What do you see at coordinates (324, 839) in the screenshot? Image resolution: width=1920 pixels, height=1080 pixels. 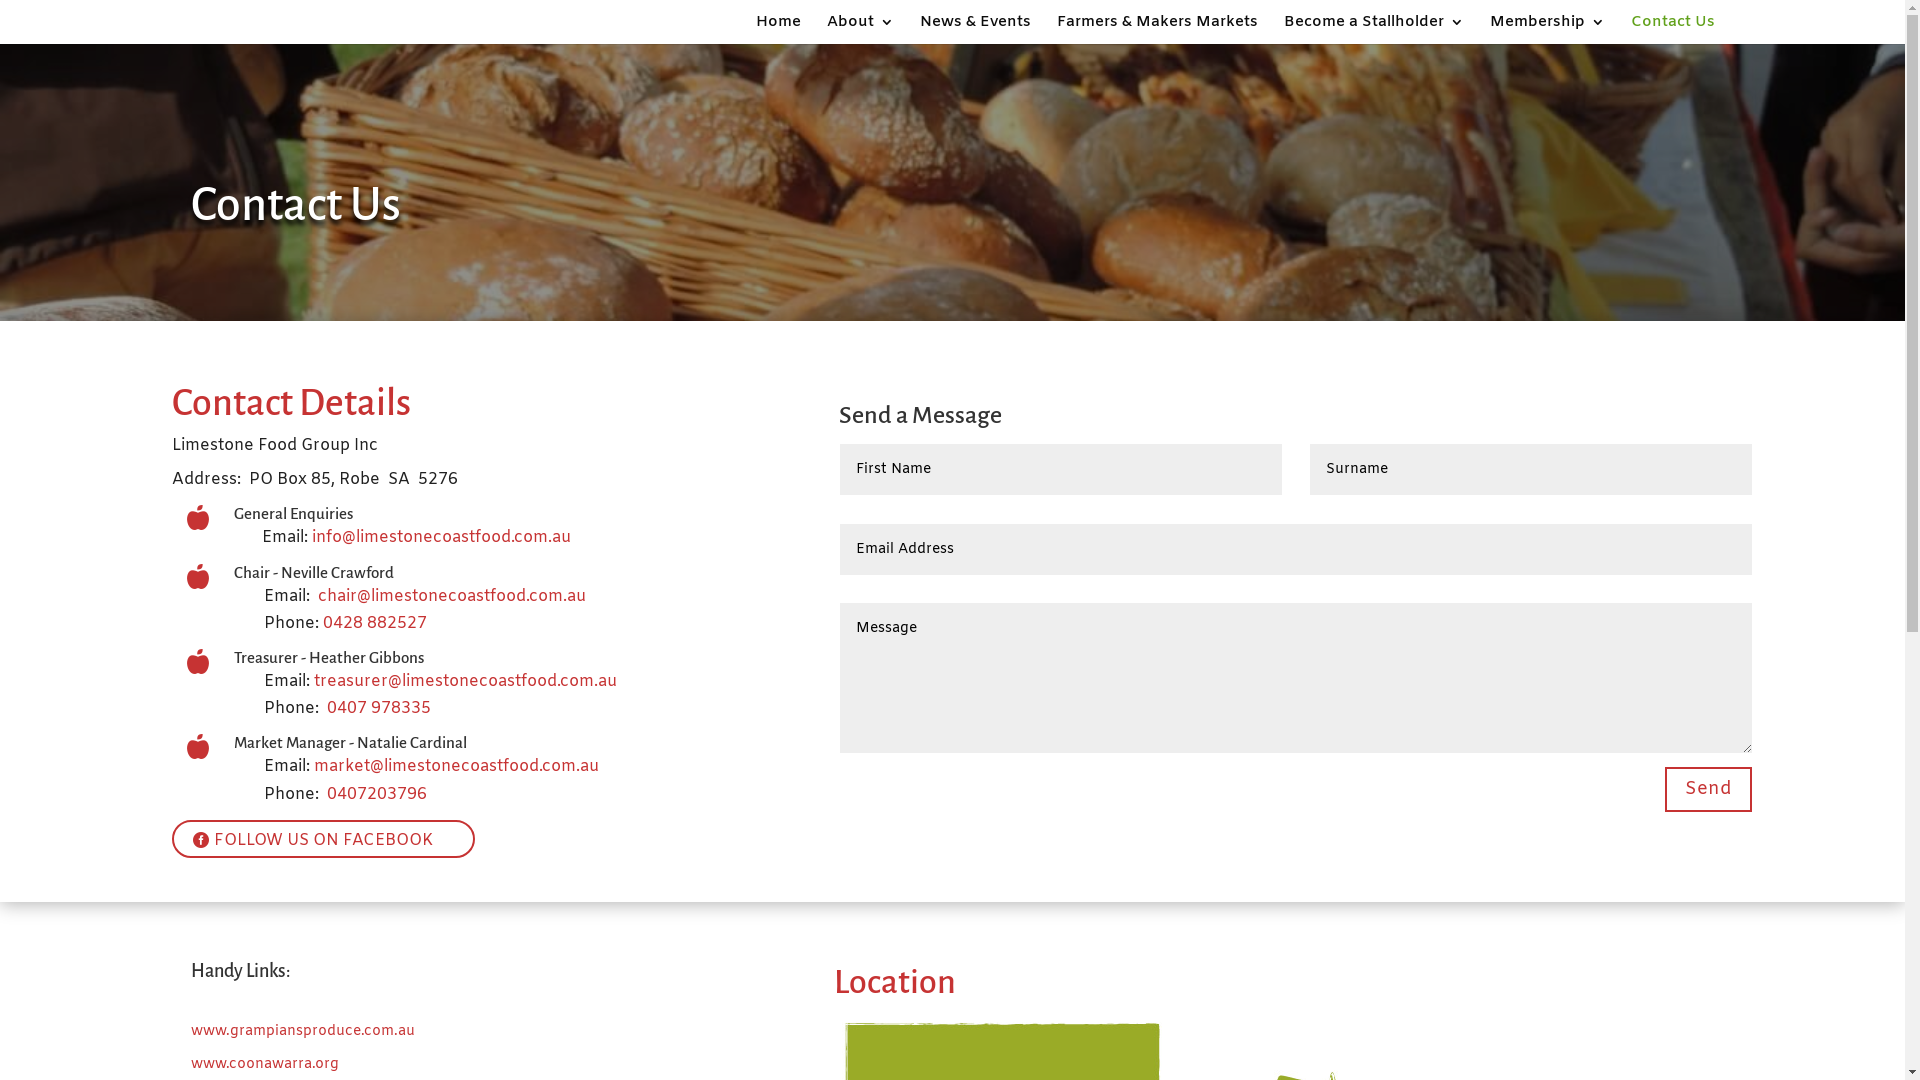 I see `FOLLOW US ON FACEBOOK` at bounding box center [324, 839].